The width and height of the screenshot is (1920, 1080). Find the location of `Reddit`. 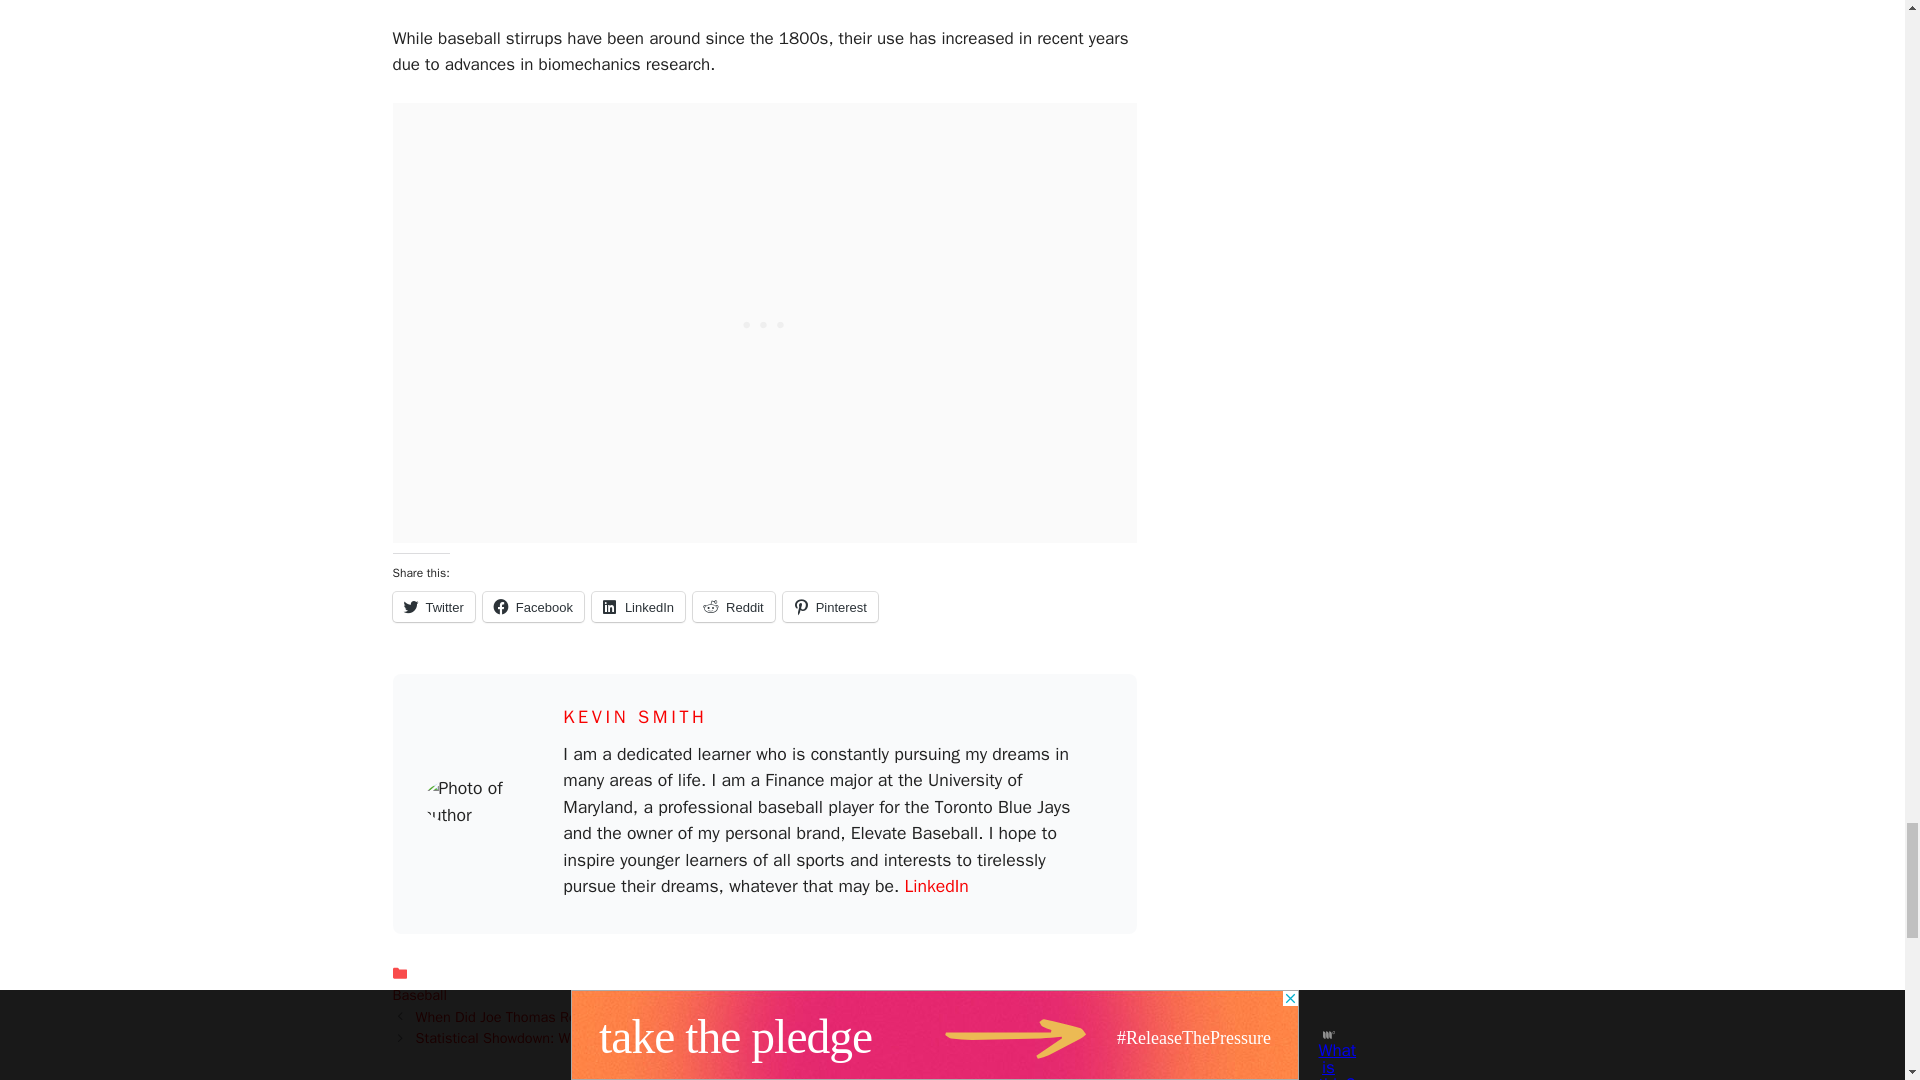

Reddit is located at coordinates (734, 606).